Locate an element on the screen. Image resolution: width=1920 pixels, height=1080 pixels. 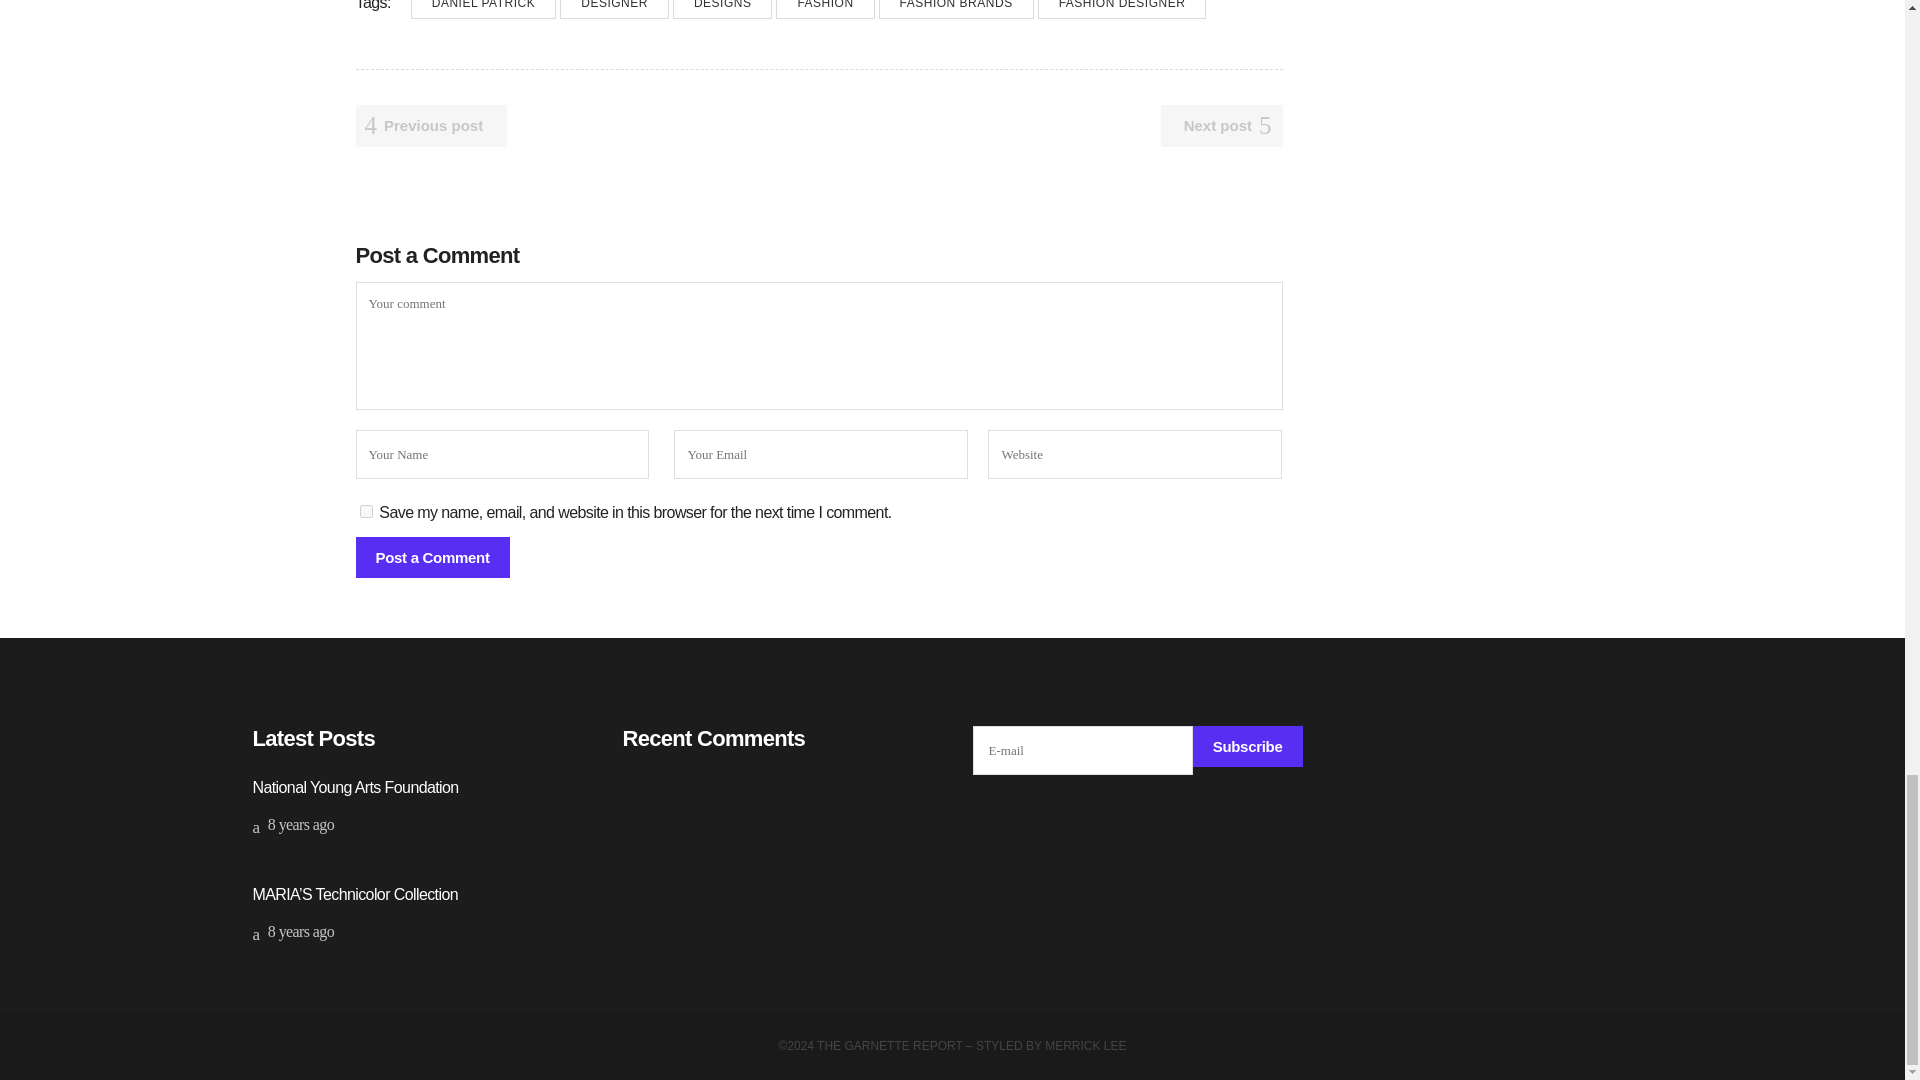
Post a Comment is located at coordinates (432, 556).